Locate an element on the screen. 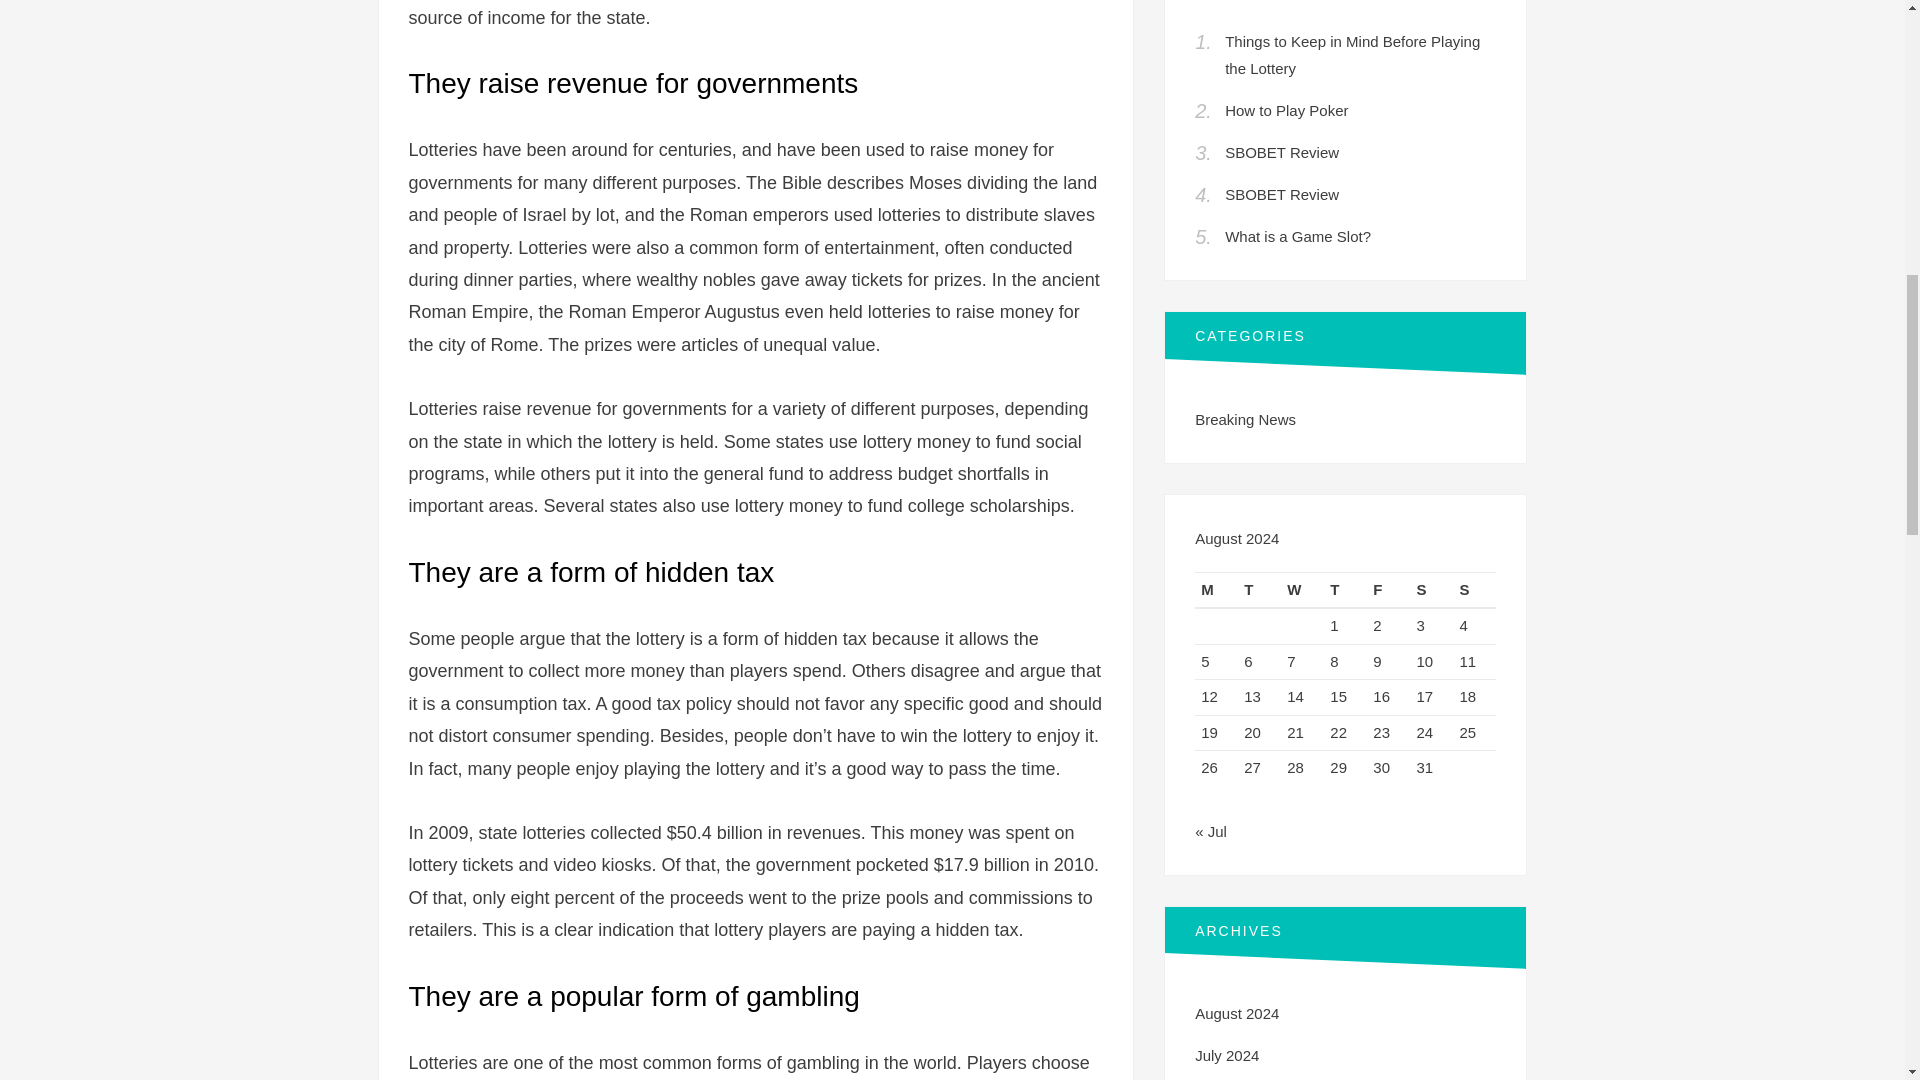 The width and height of the screenshot is (1920, 1080). Breaking News is located at coordinates (1245, 419).